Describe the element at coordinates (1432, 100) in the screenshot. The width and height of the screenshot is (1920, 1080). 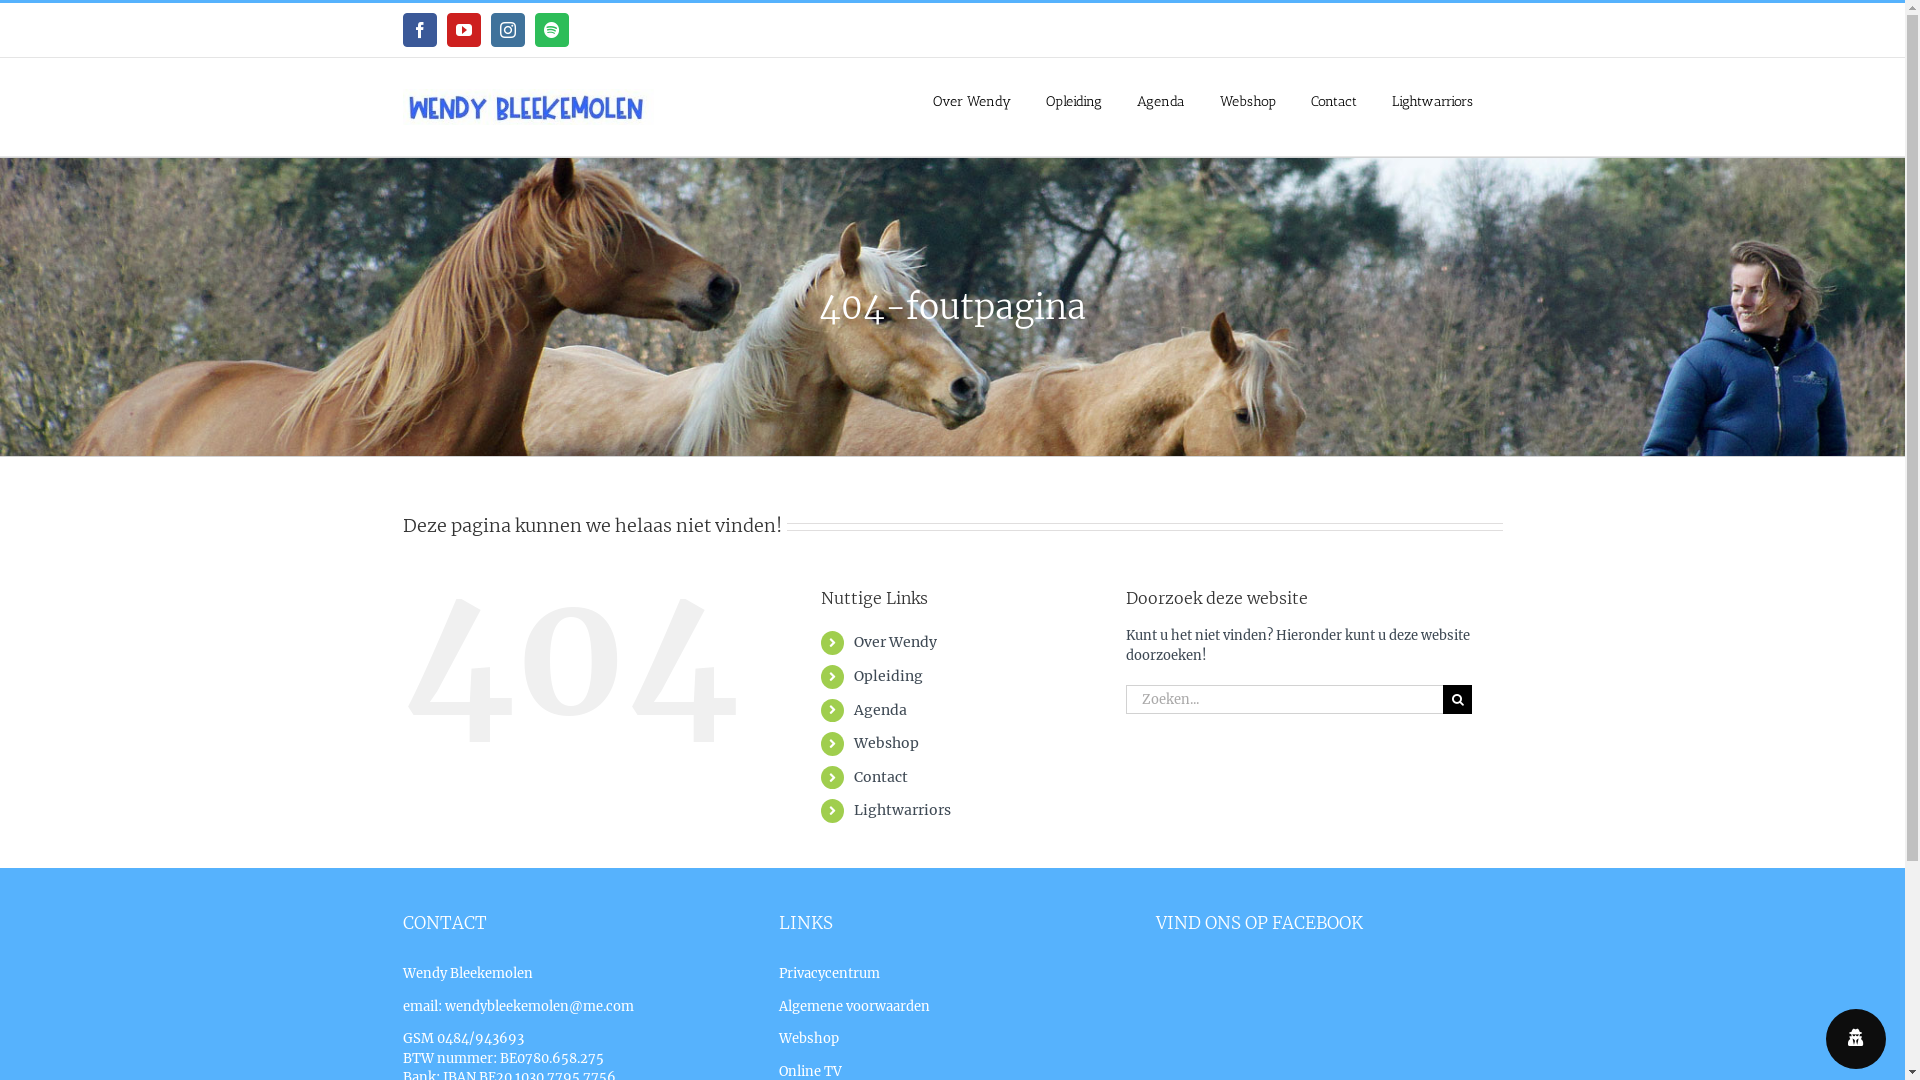
I see `Lightwarriors` at that location.